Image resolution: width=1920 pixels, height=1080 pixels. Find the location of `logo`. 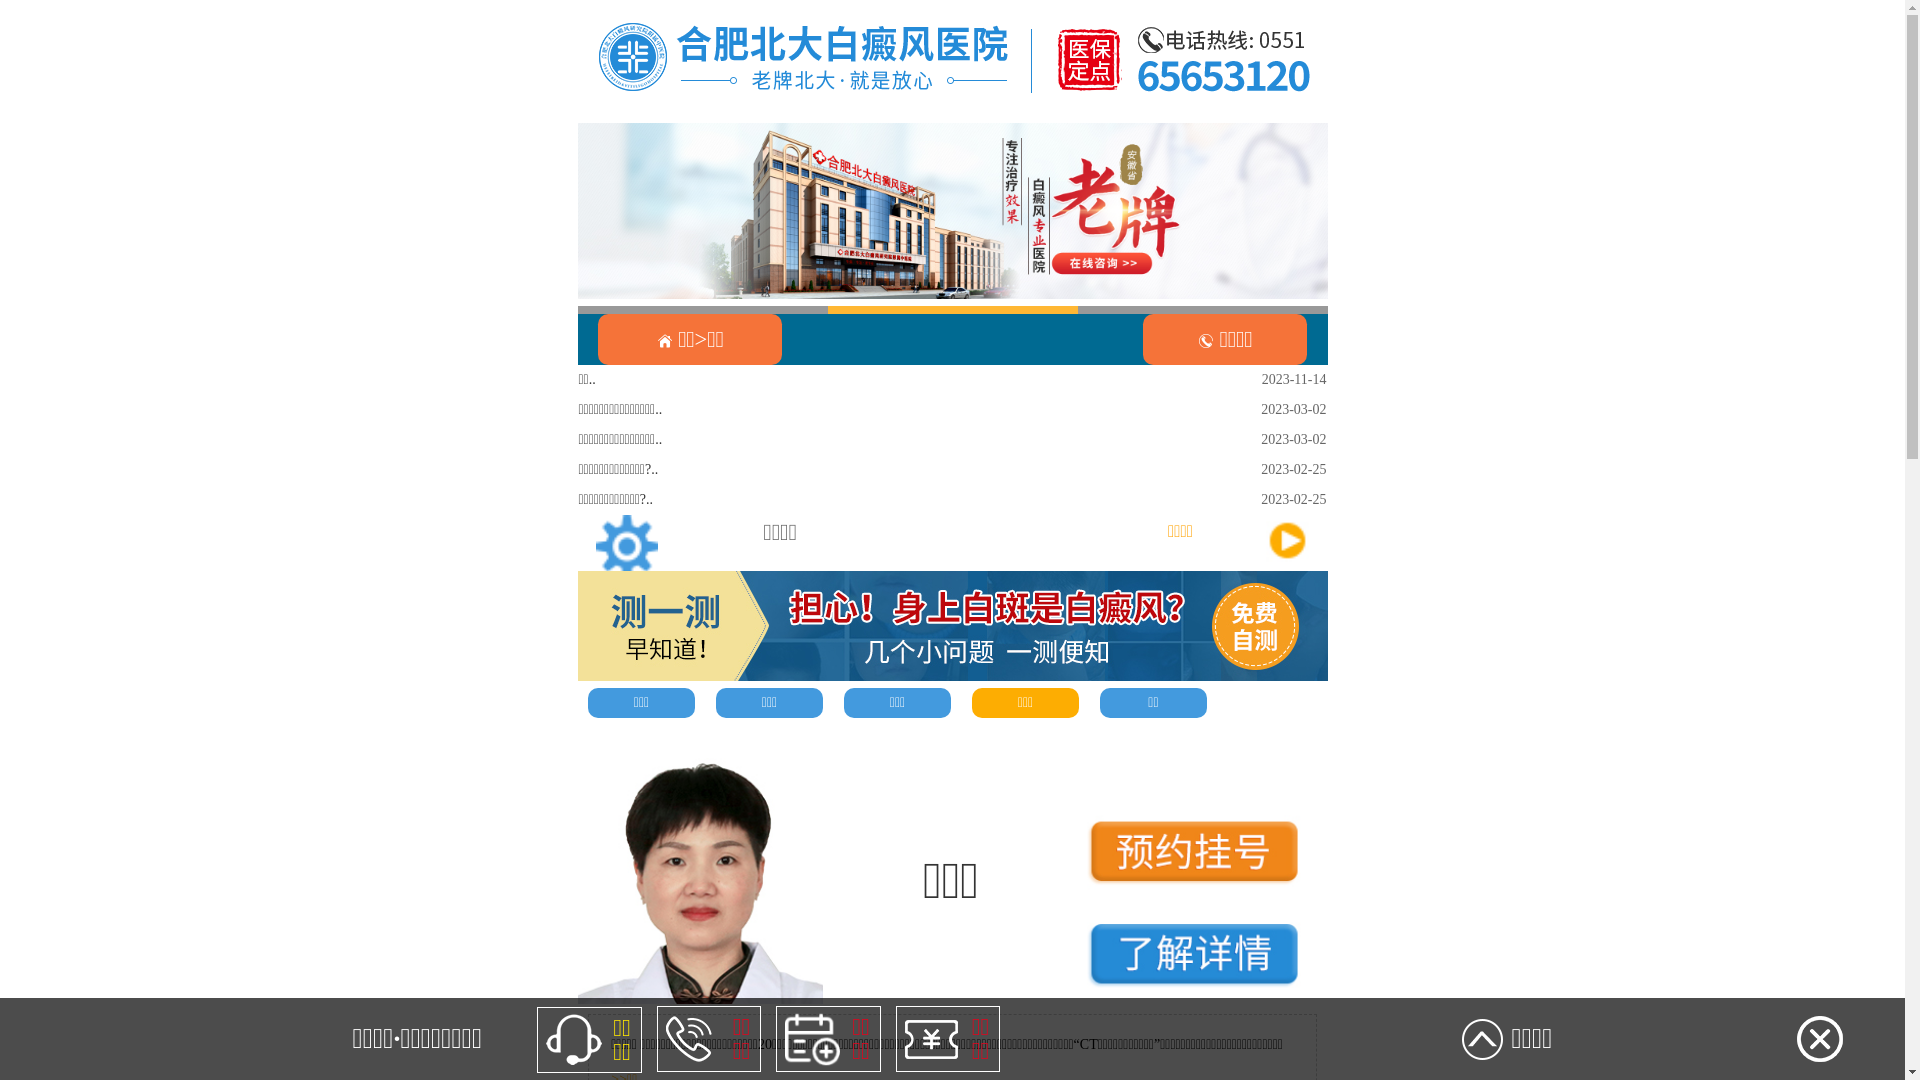

logo is located at coordinates (953, 60).